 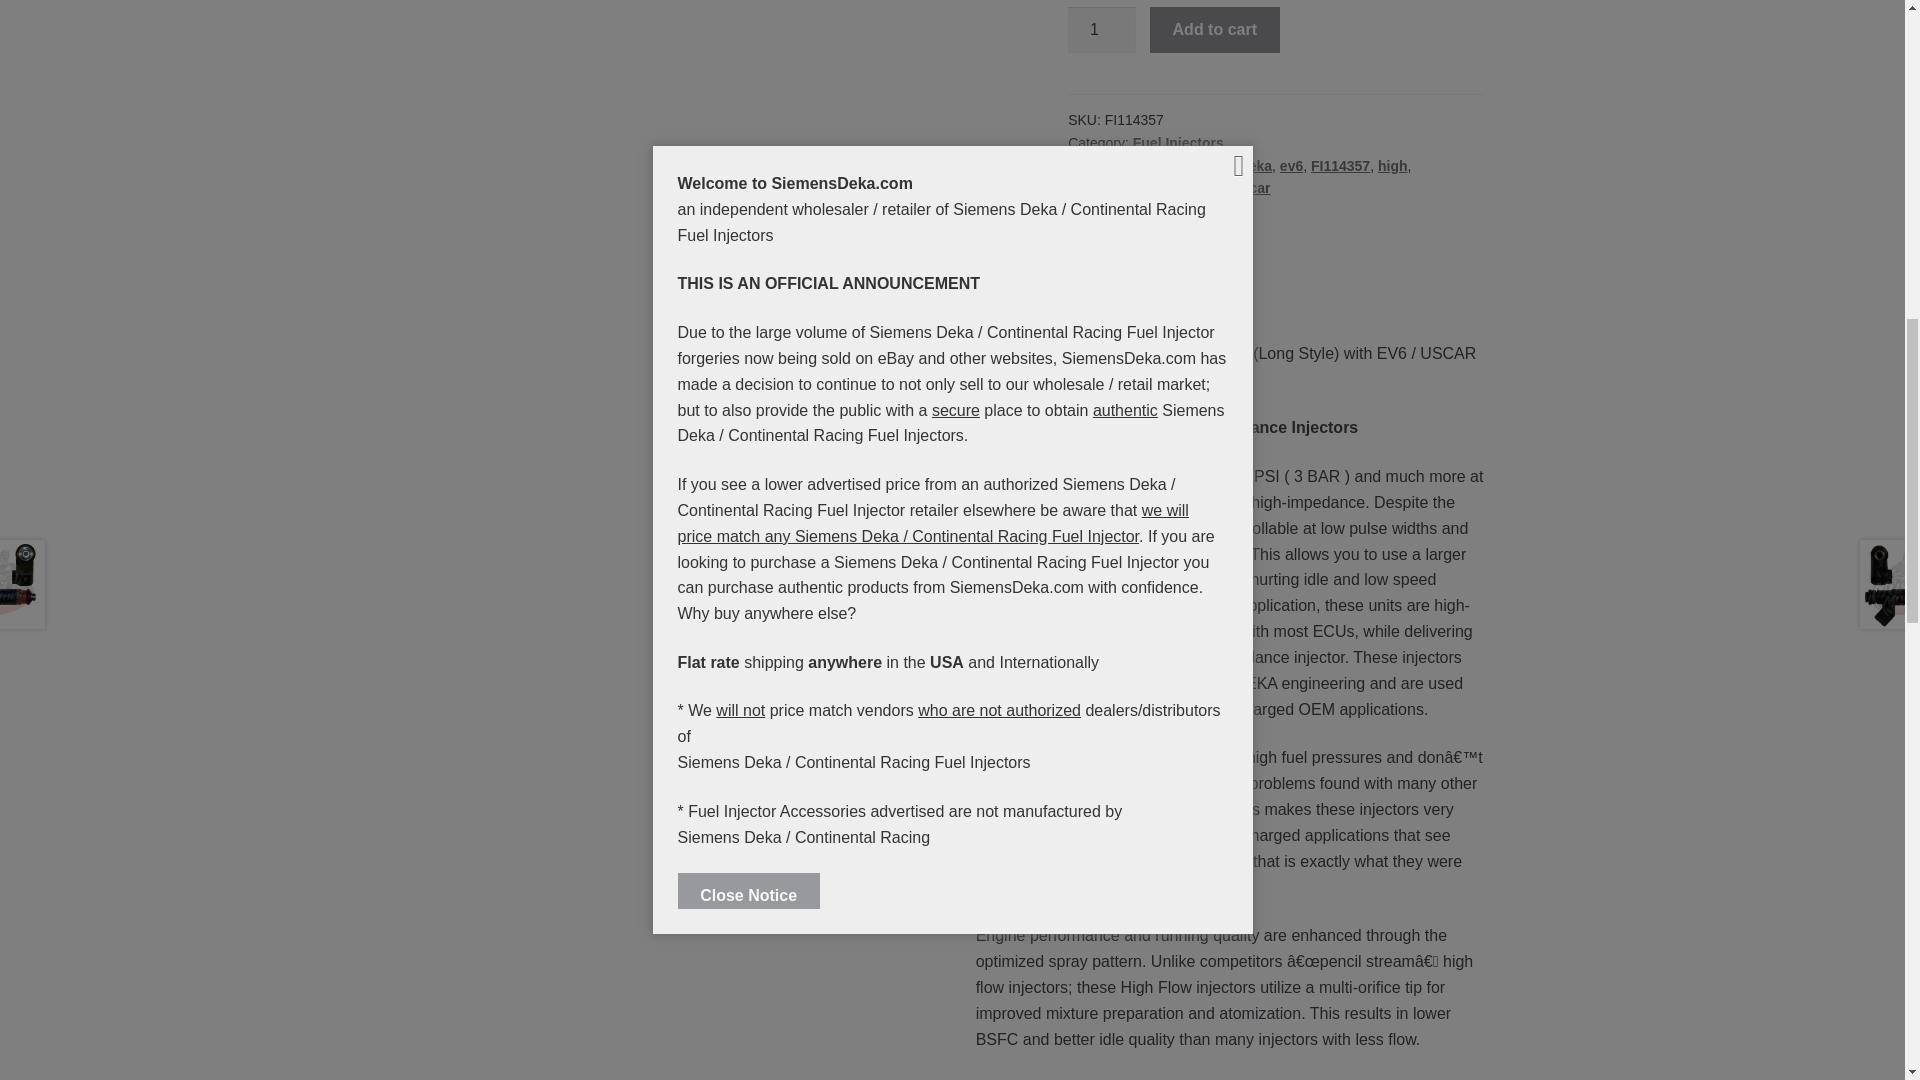 What do you see at coordinates (1196, 188) in the screenshot?
I see `siemens` at bounding box center [1196, 188].